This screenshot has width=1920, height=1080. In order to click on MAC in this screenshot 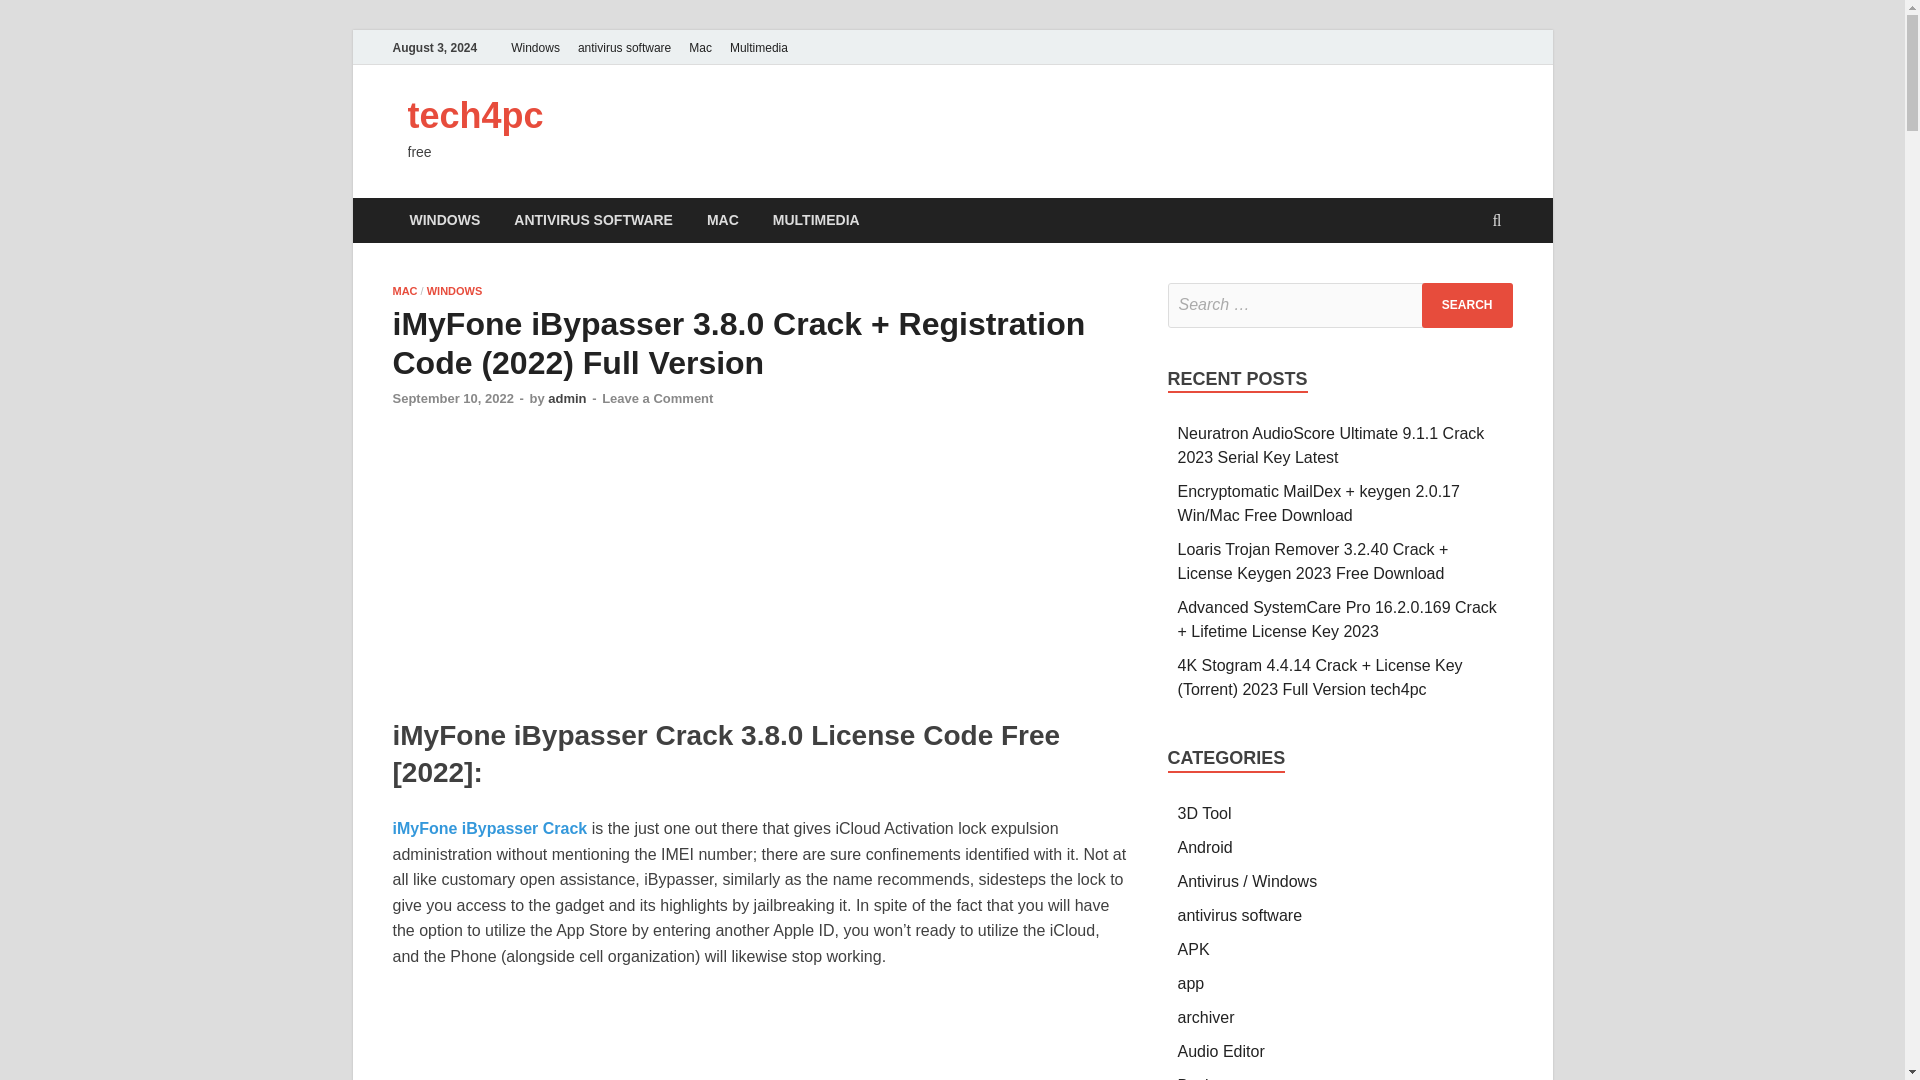, I will do `click(722, 220)`.